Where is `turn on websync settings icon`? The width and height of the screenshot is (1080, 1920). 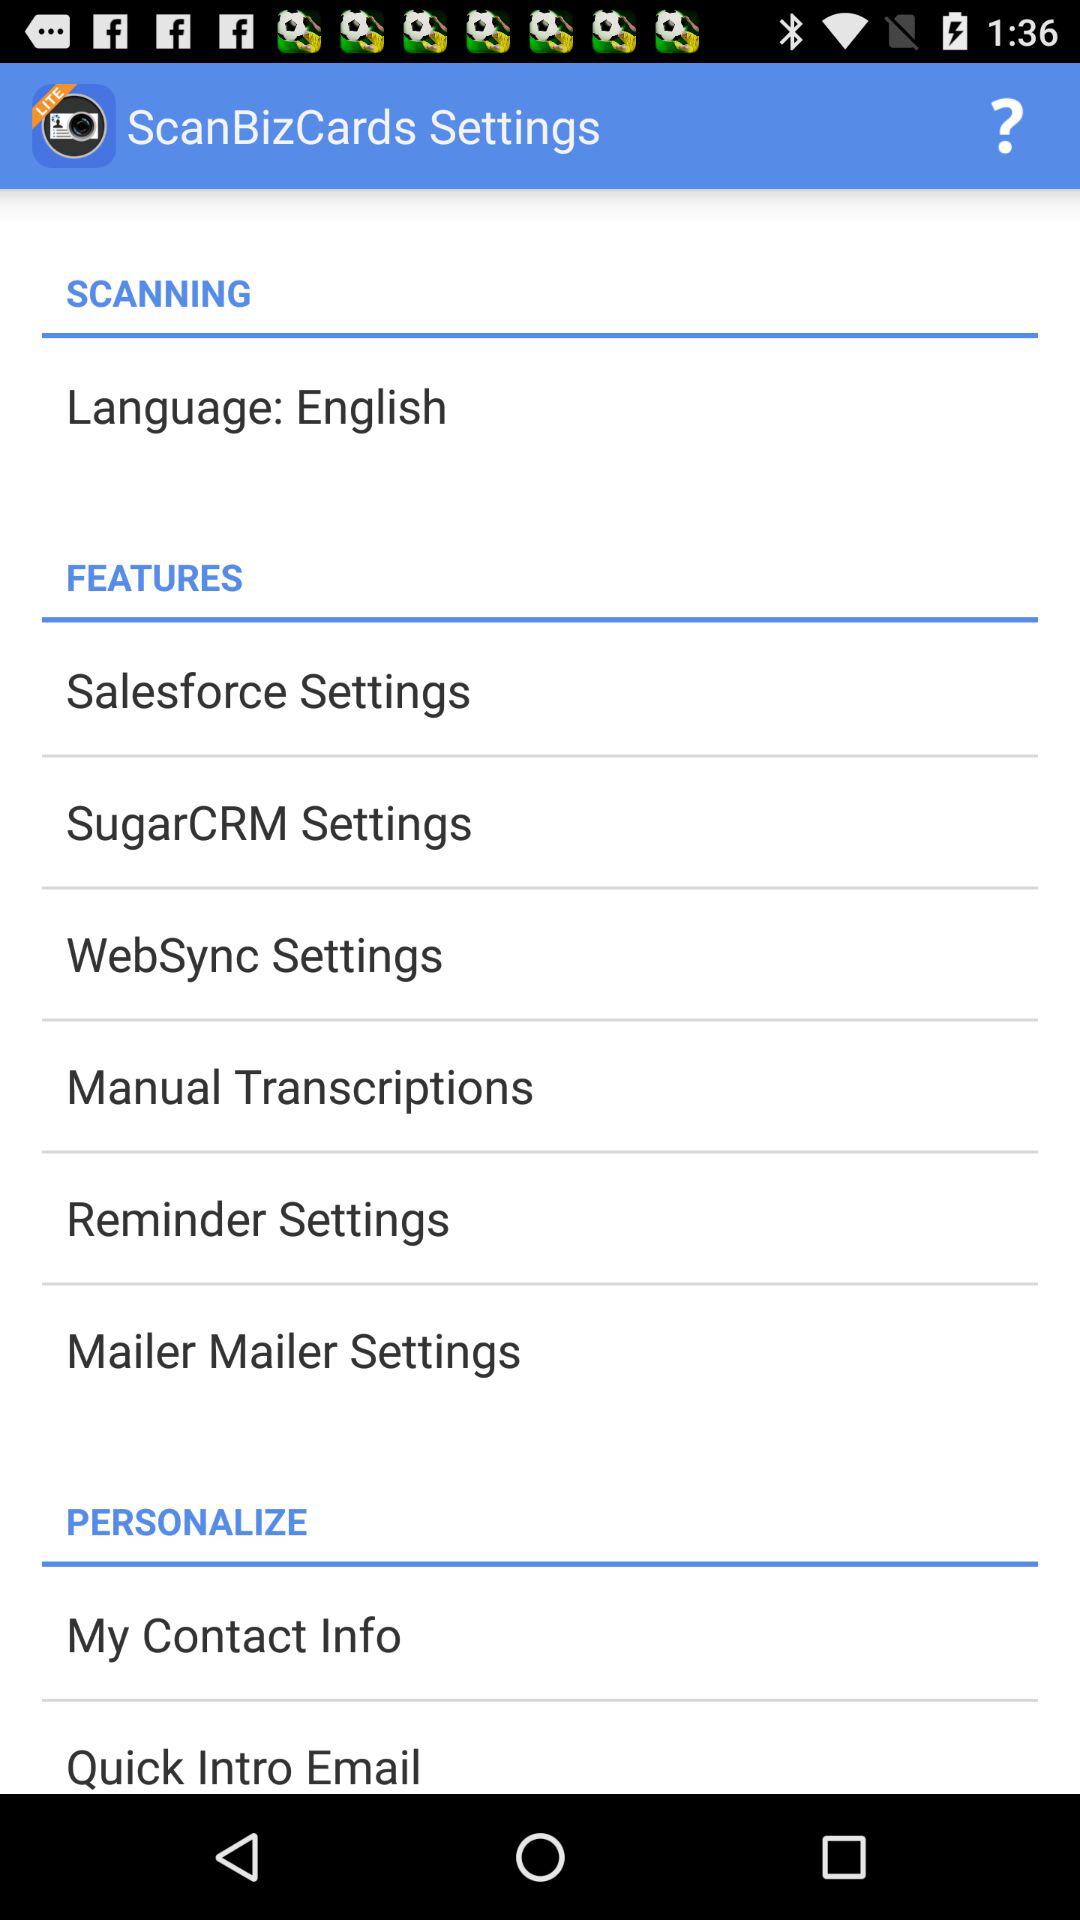 turn on websync settings icon is located at coordinates (552, 953).